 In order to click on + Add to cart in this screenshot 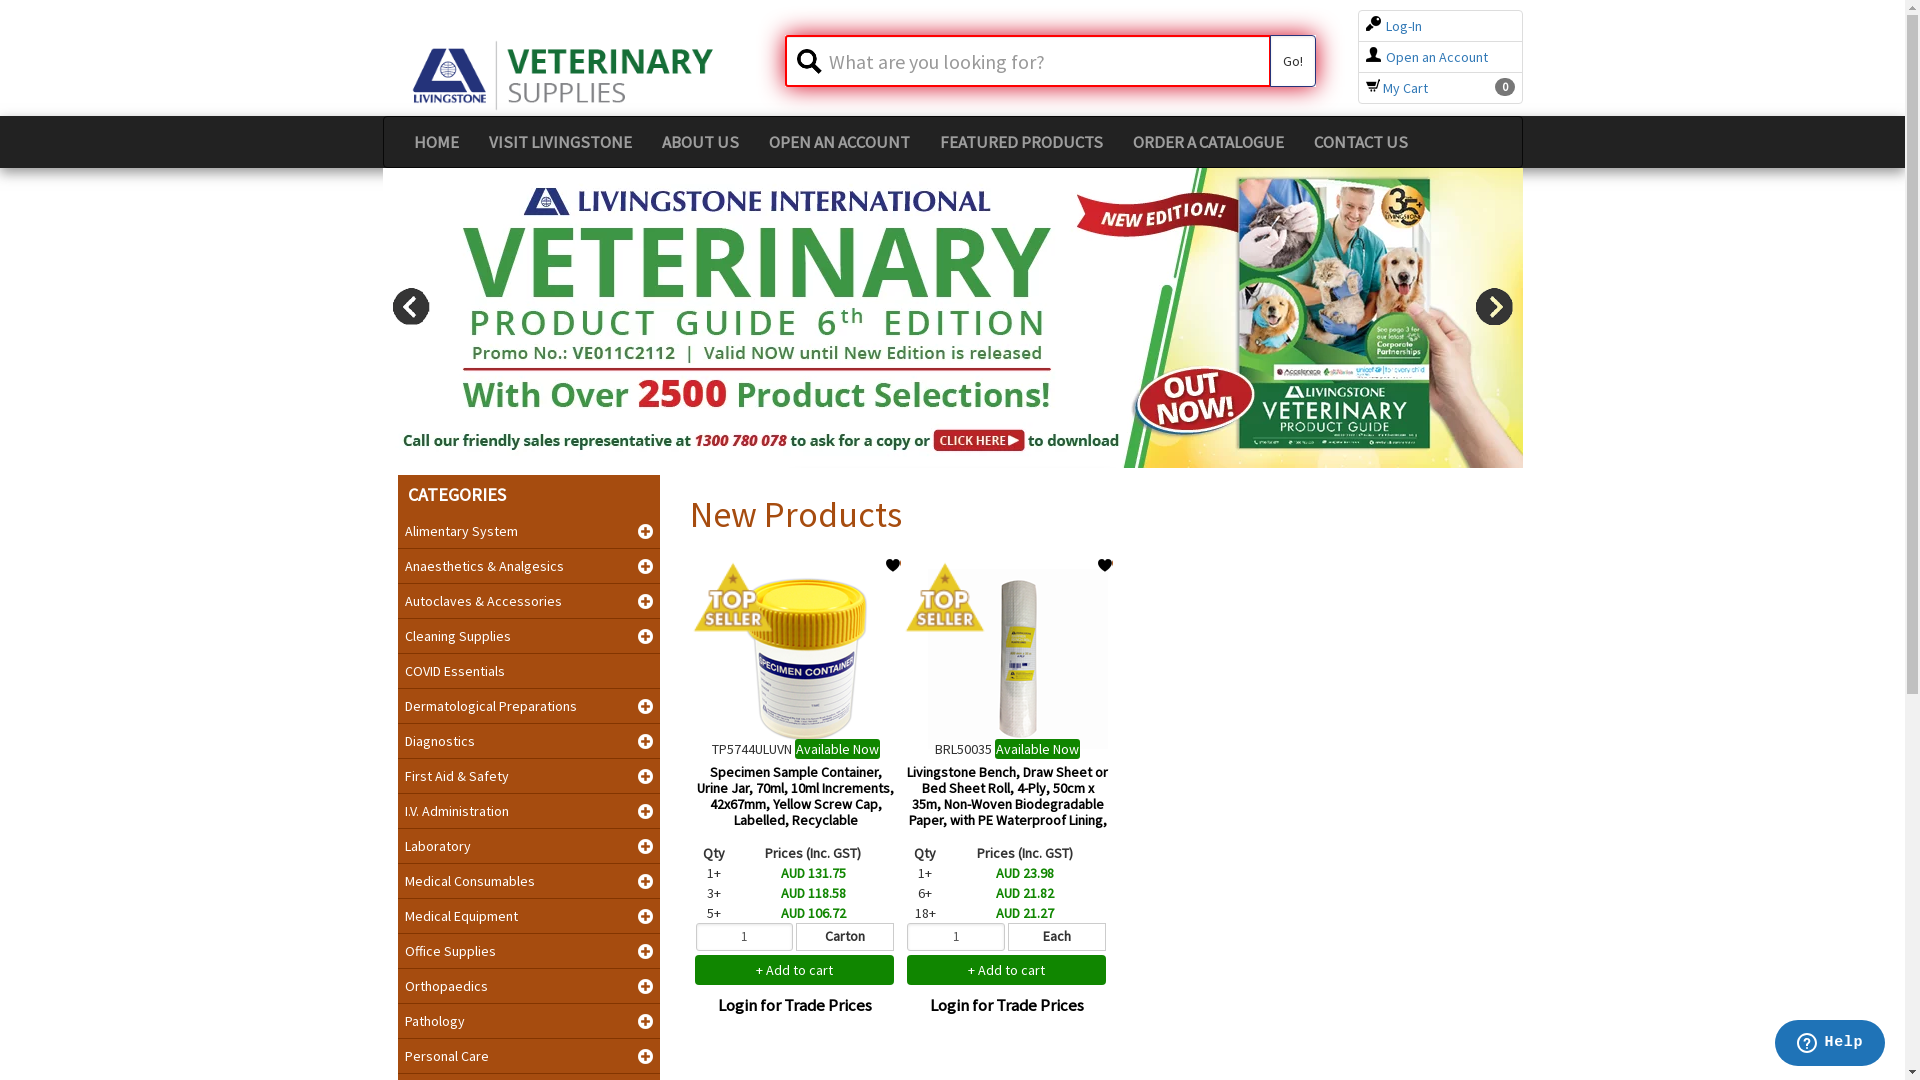, I will do `click(1006, 970)`.